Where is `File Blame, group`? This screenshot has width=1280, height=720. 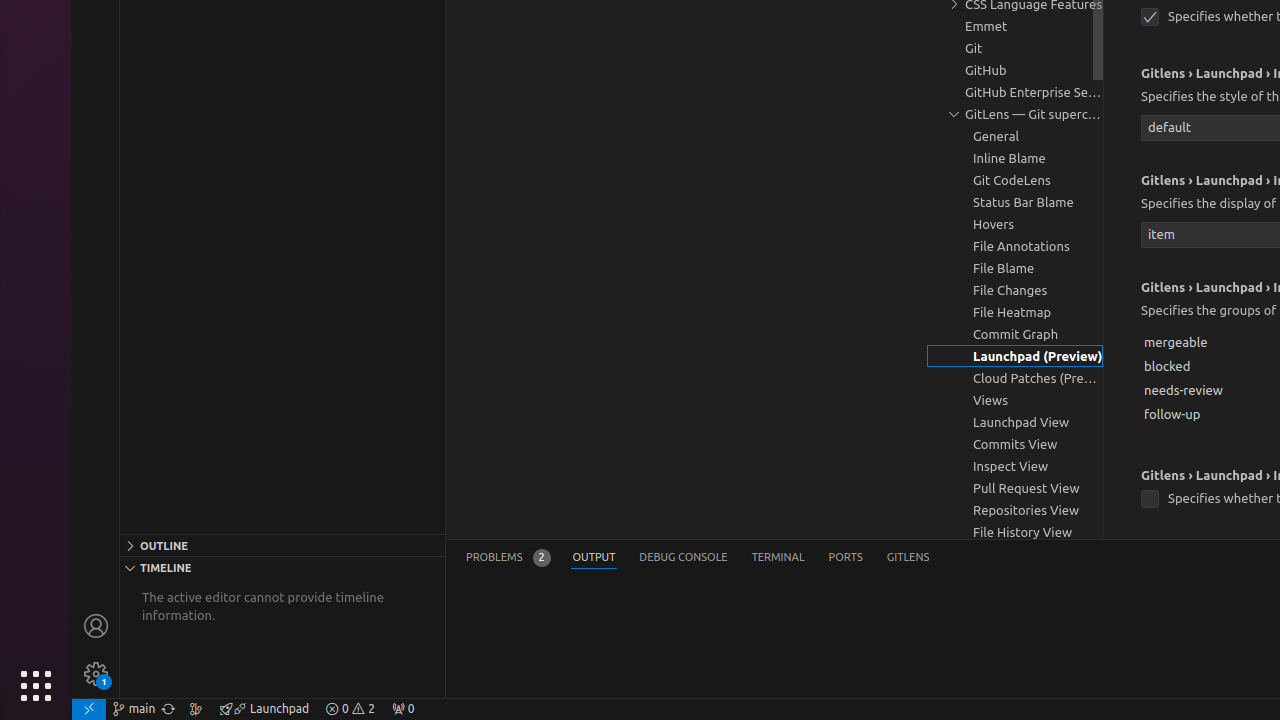
File Blame, group is located at coordinates (1015, 268).